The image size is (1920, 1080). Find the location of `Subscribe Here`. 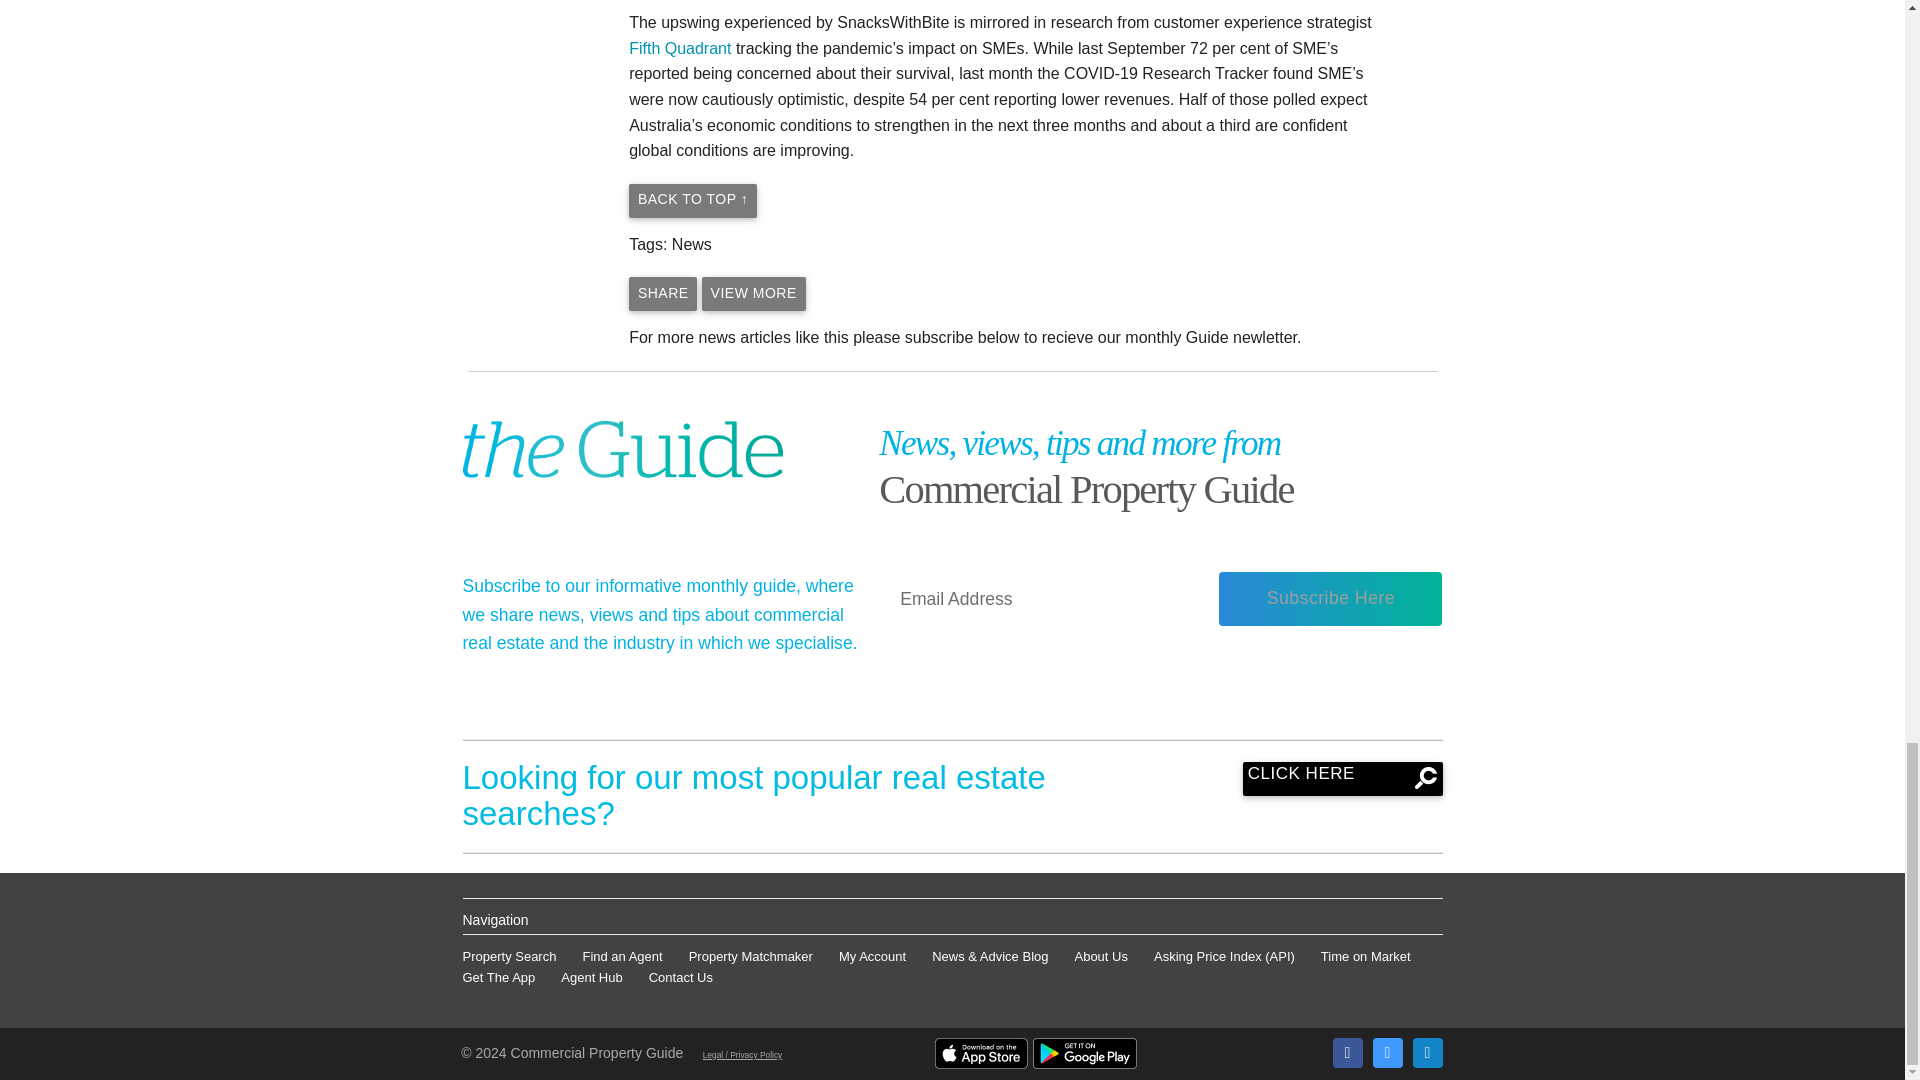

Subscribe Here is located at coordinates (1330, 599).